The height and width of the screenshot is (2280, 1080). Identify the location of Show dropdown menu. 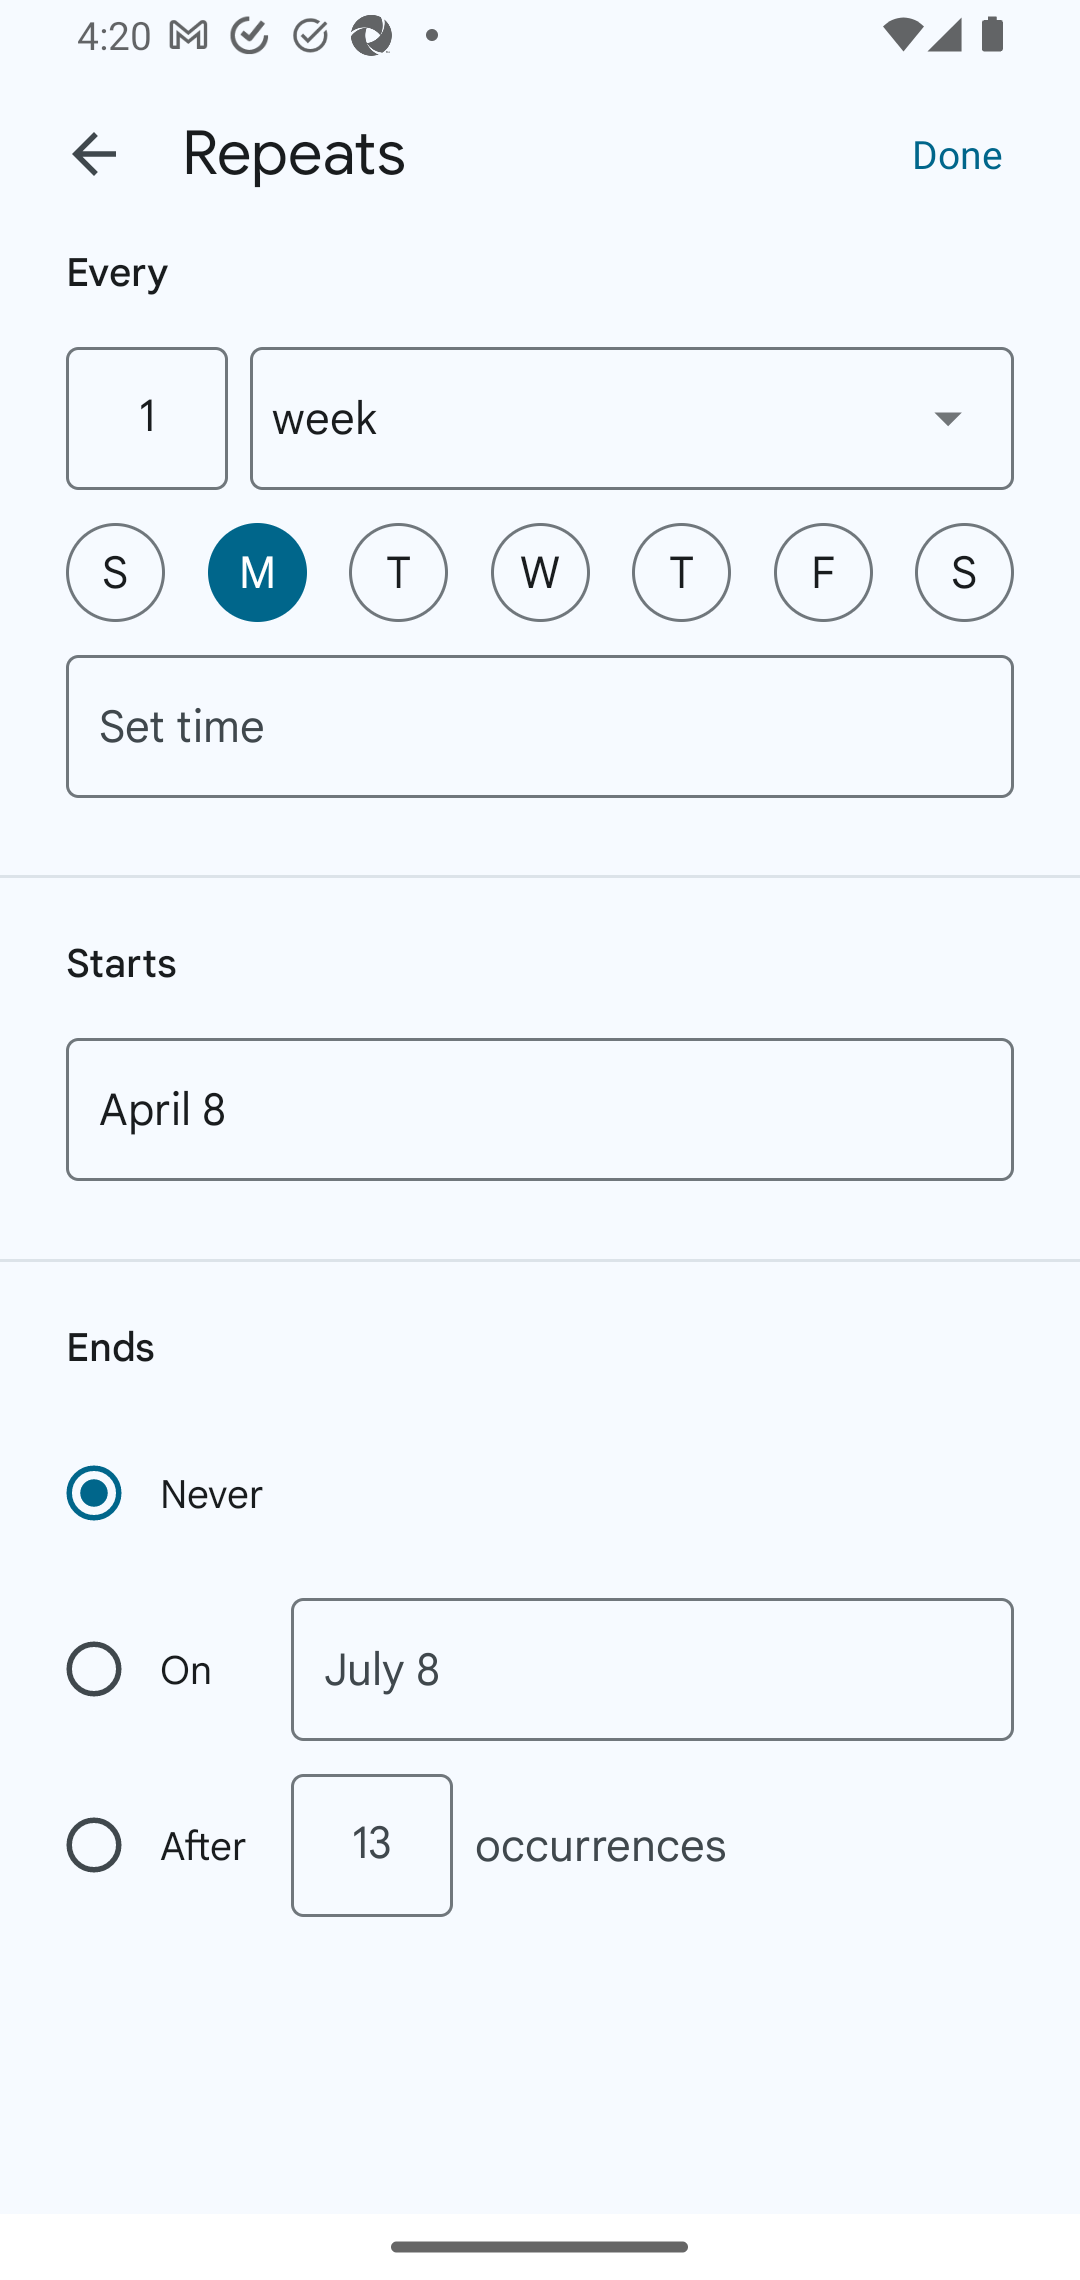
(948, 417).